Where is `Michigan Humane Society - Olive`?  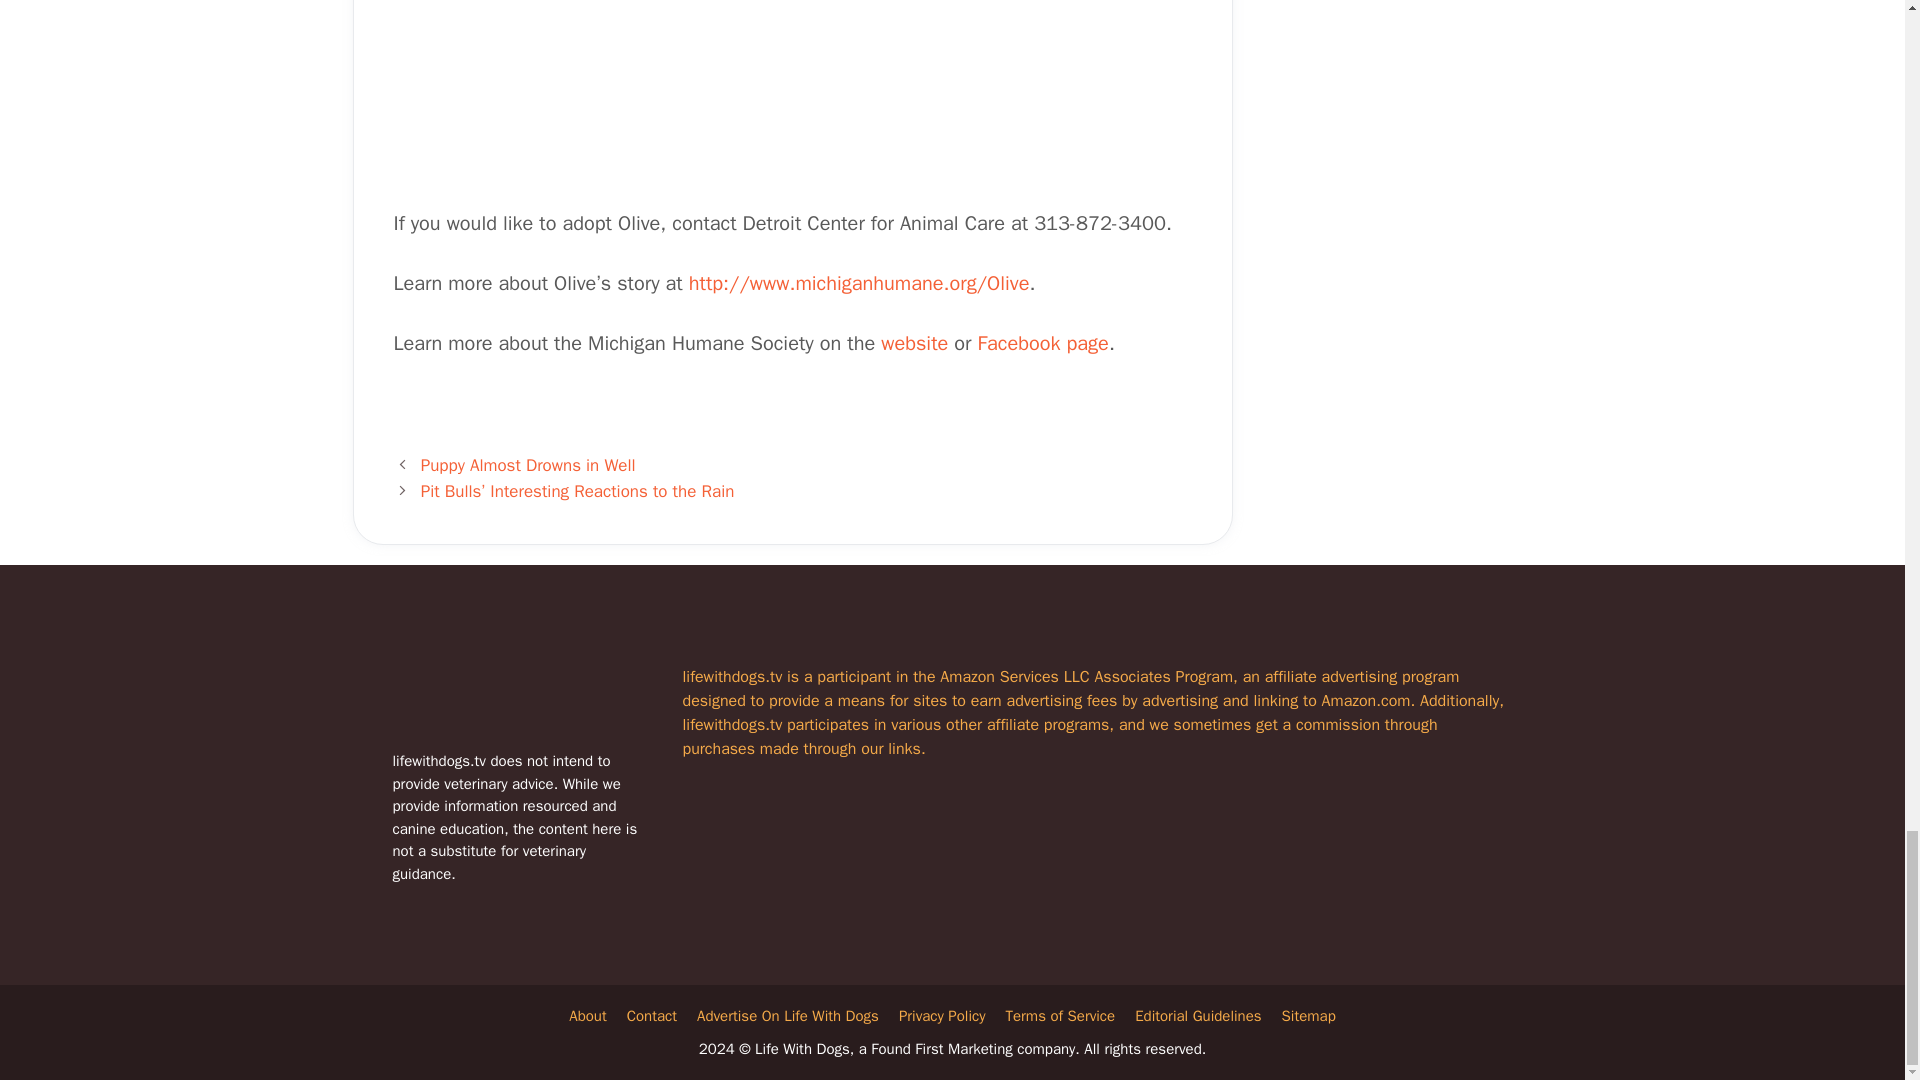
Michigan Humane Society - Olive is located at coordinates (859, 283).